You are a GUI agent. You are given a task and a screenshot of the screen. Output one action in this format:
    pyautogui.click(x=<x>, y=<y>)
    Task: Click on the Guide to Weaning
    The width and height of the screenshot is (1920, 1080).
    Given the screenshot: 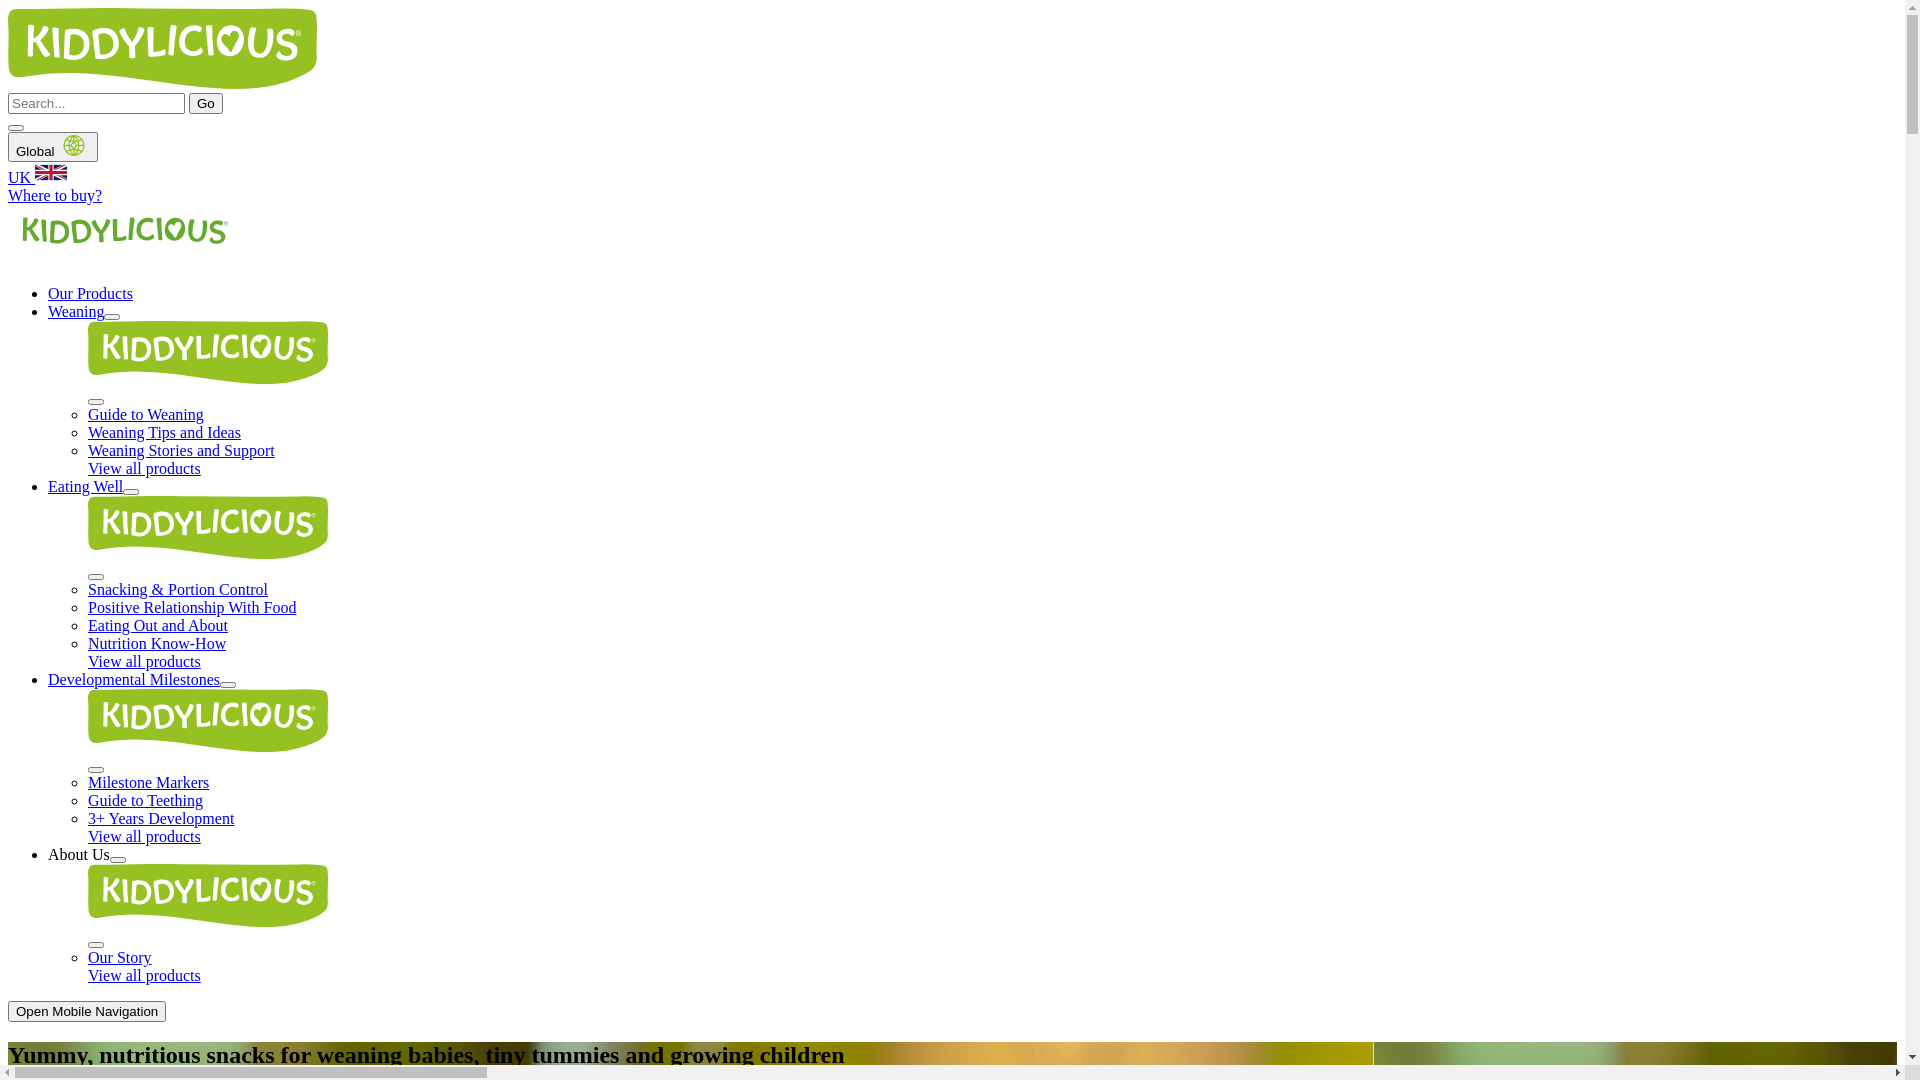 What is the action you would take?
    pyautogui.click(x=146, y=414)
    